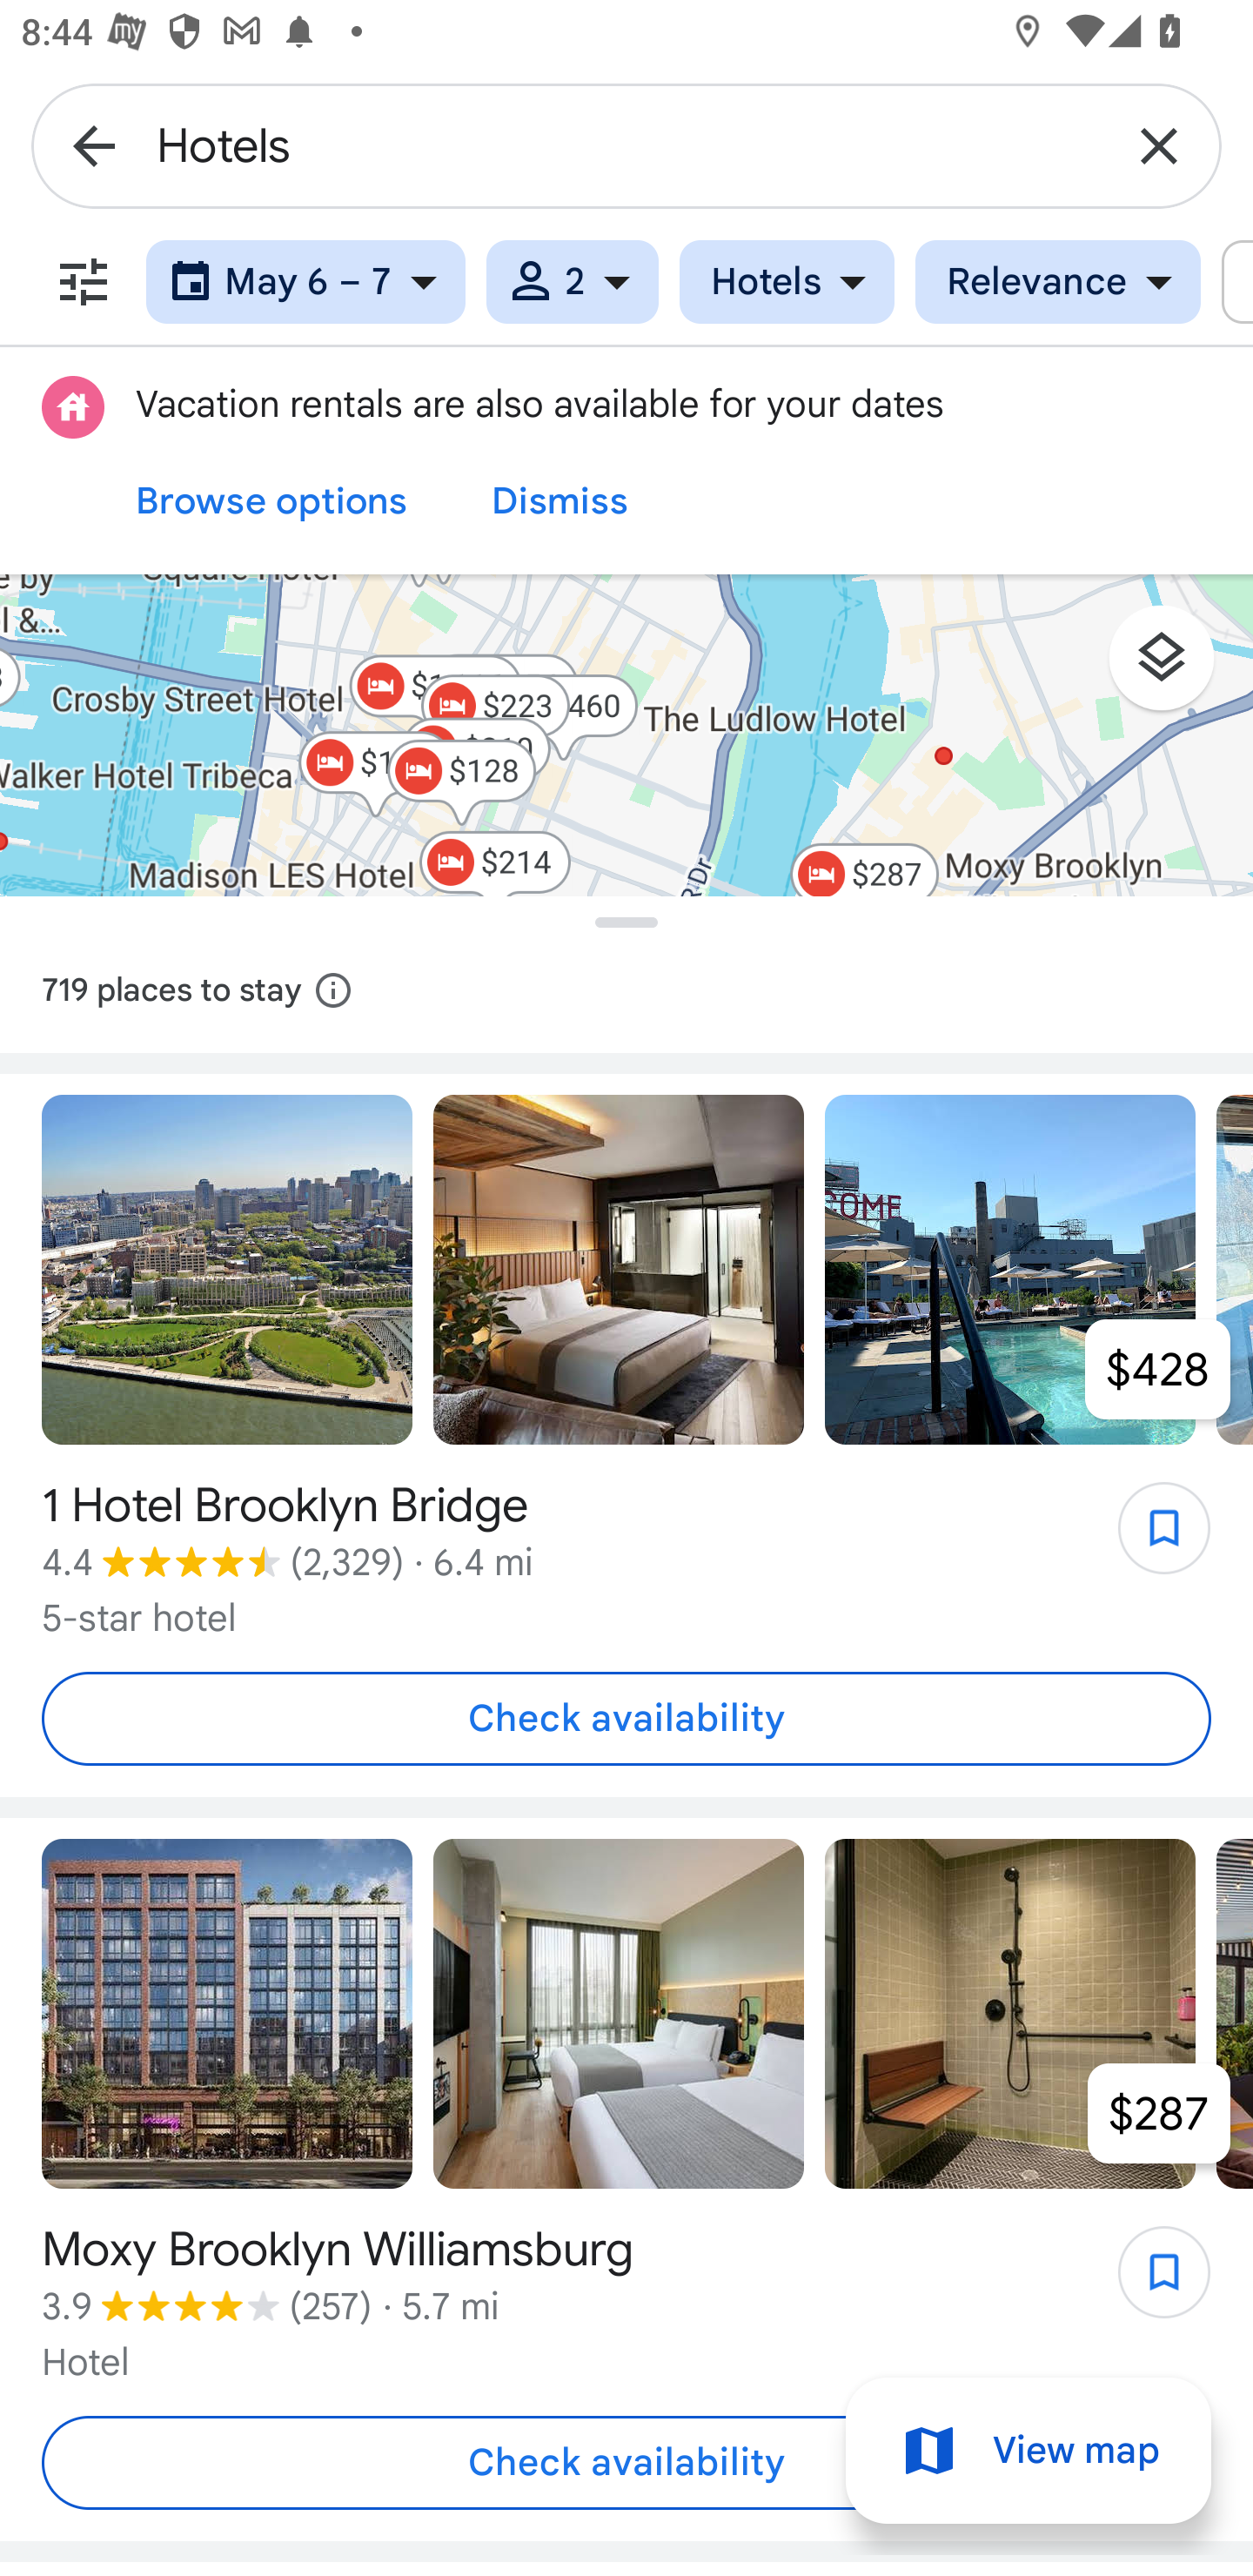 This screenshot has width=1253, height=2576. Describe the element at coordinates (1159, 2113) in the screenshot. I see `$287 $287 at Moxy Brooklyn Williamsburg` at that location.